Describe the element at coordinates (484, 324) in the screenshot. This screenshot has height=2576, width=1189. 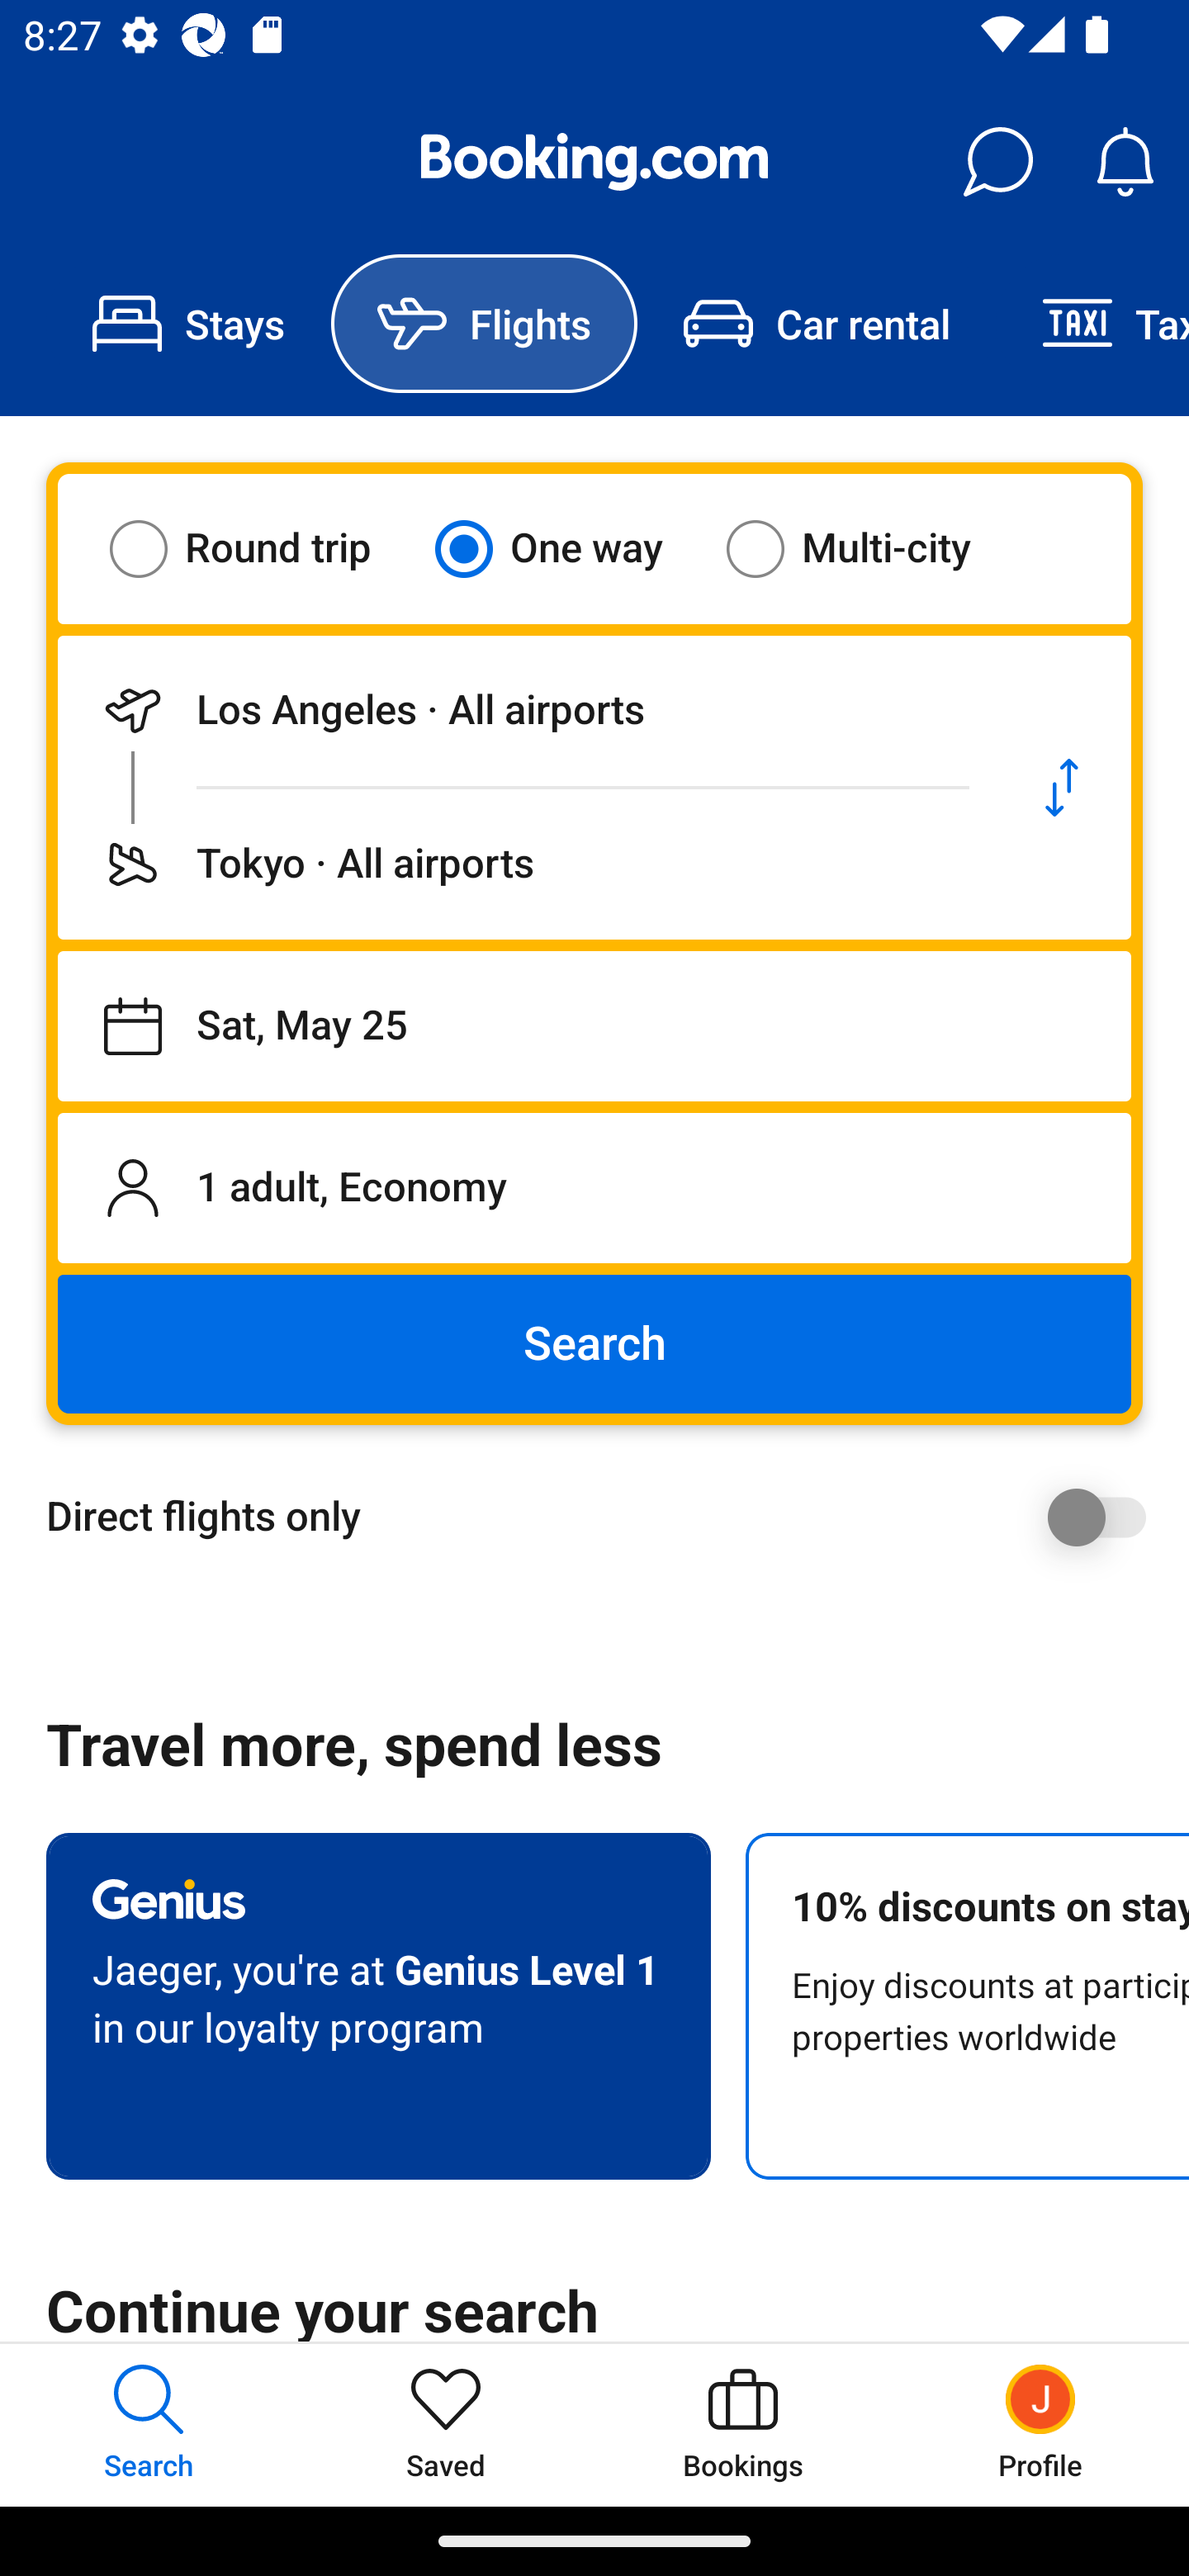
I see `Flights` at that location.